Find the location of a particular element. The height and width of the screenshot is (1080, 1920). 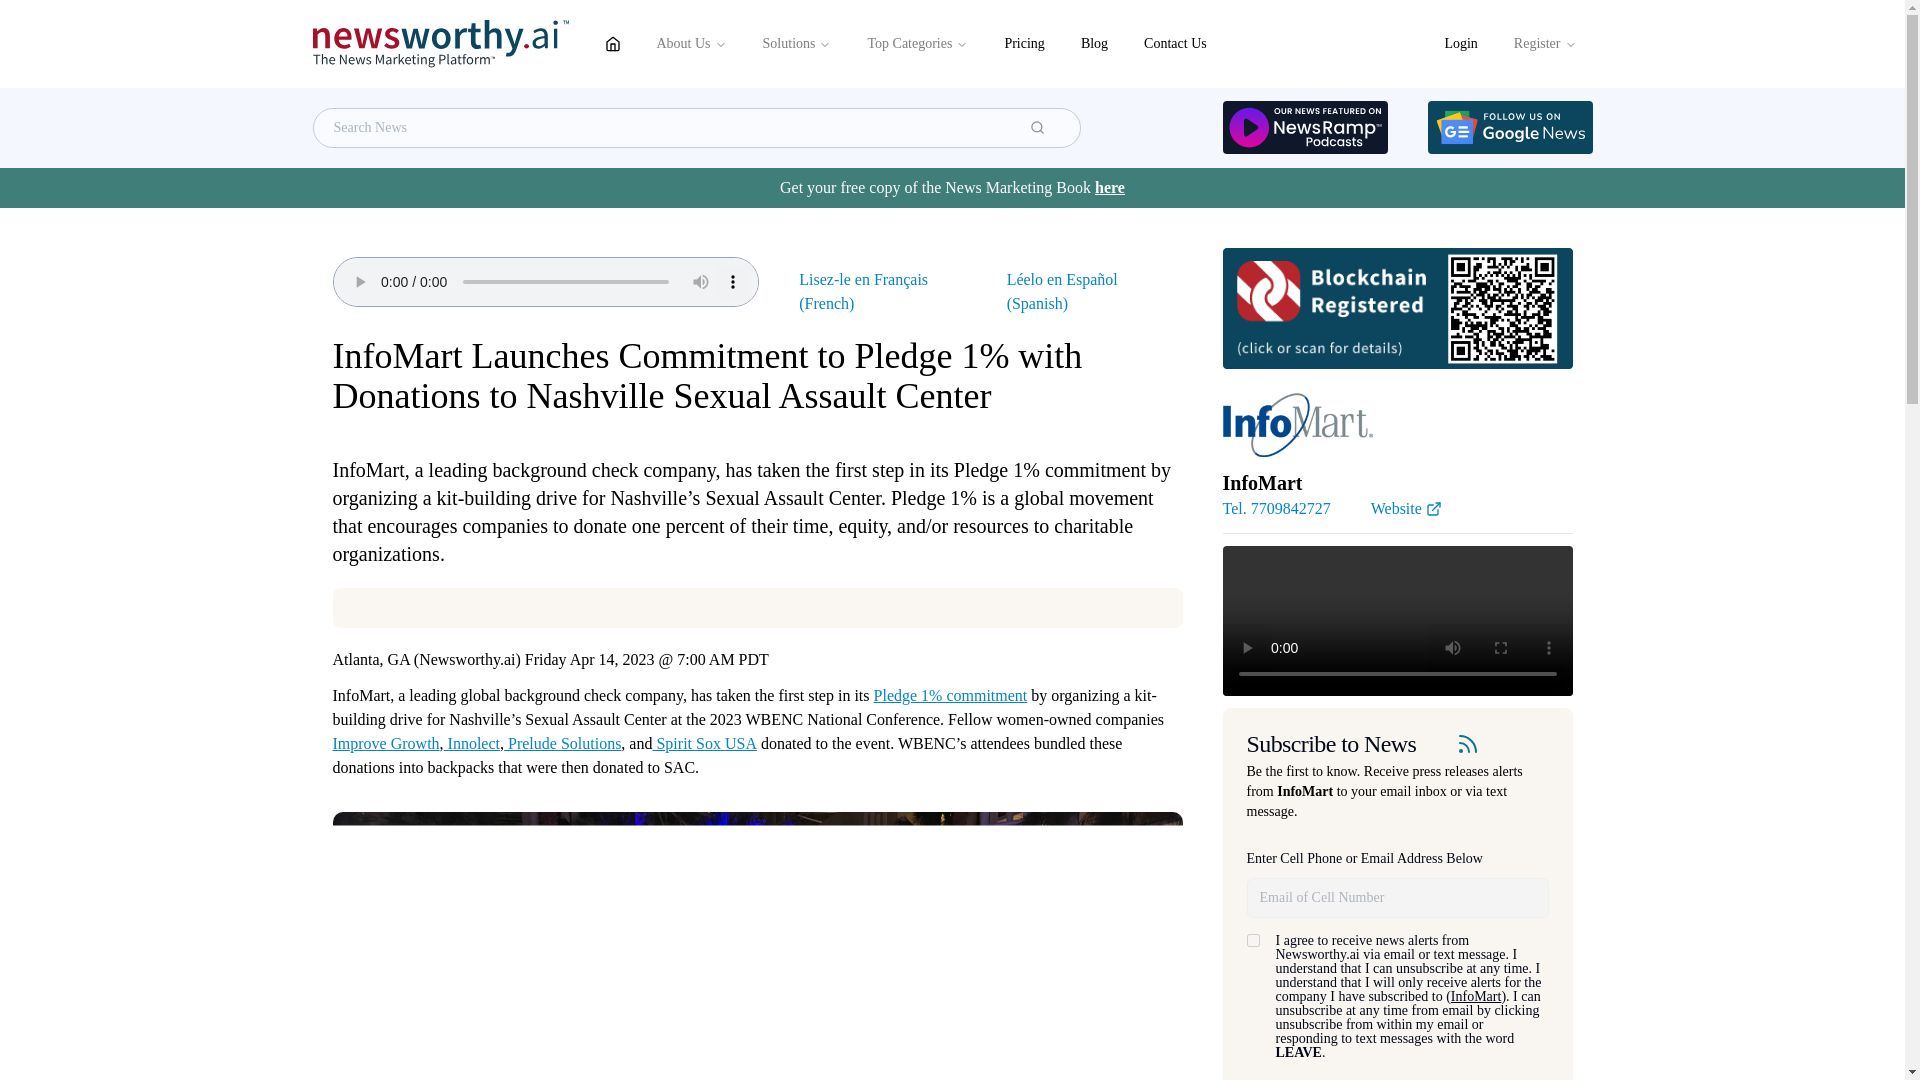

Tel. 7709842727 is located at coordinates (1276, 508).